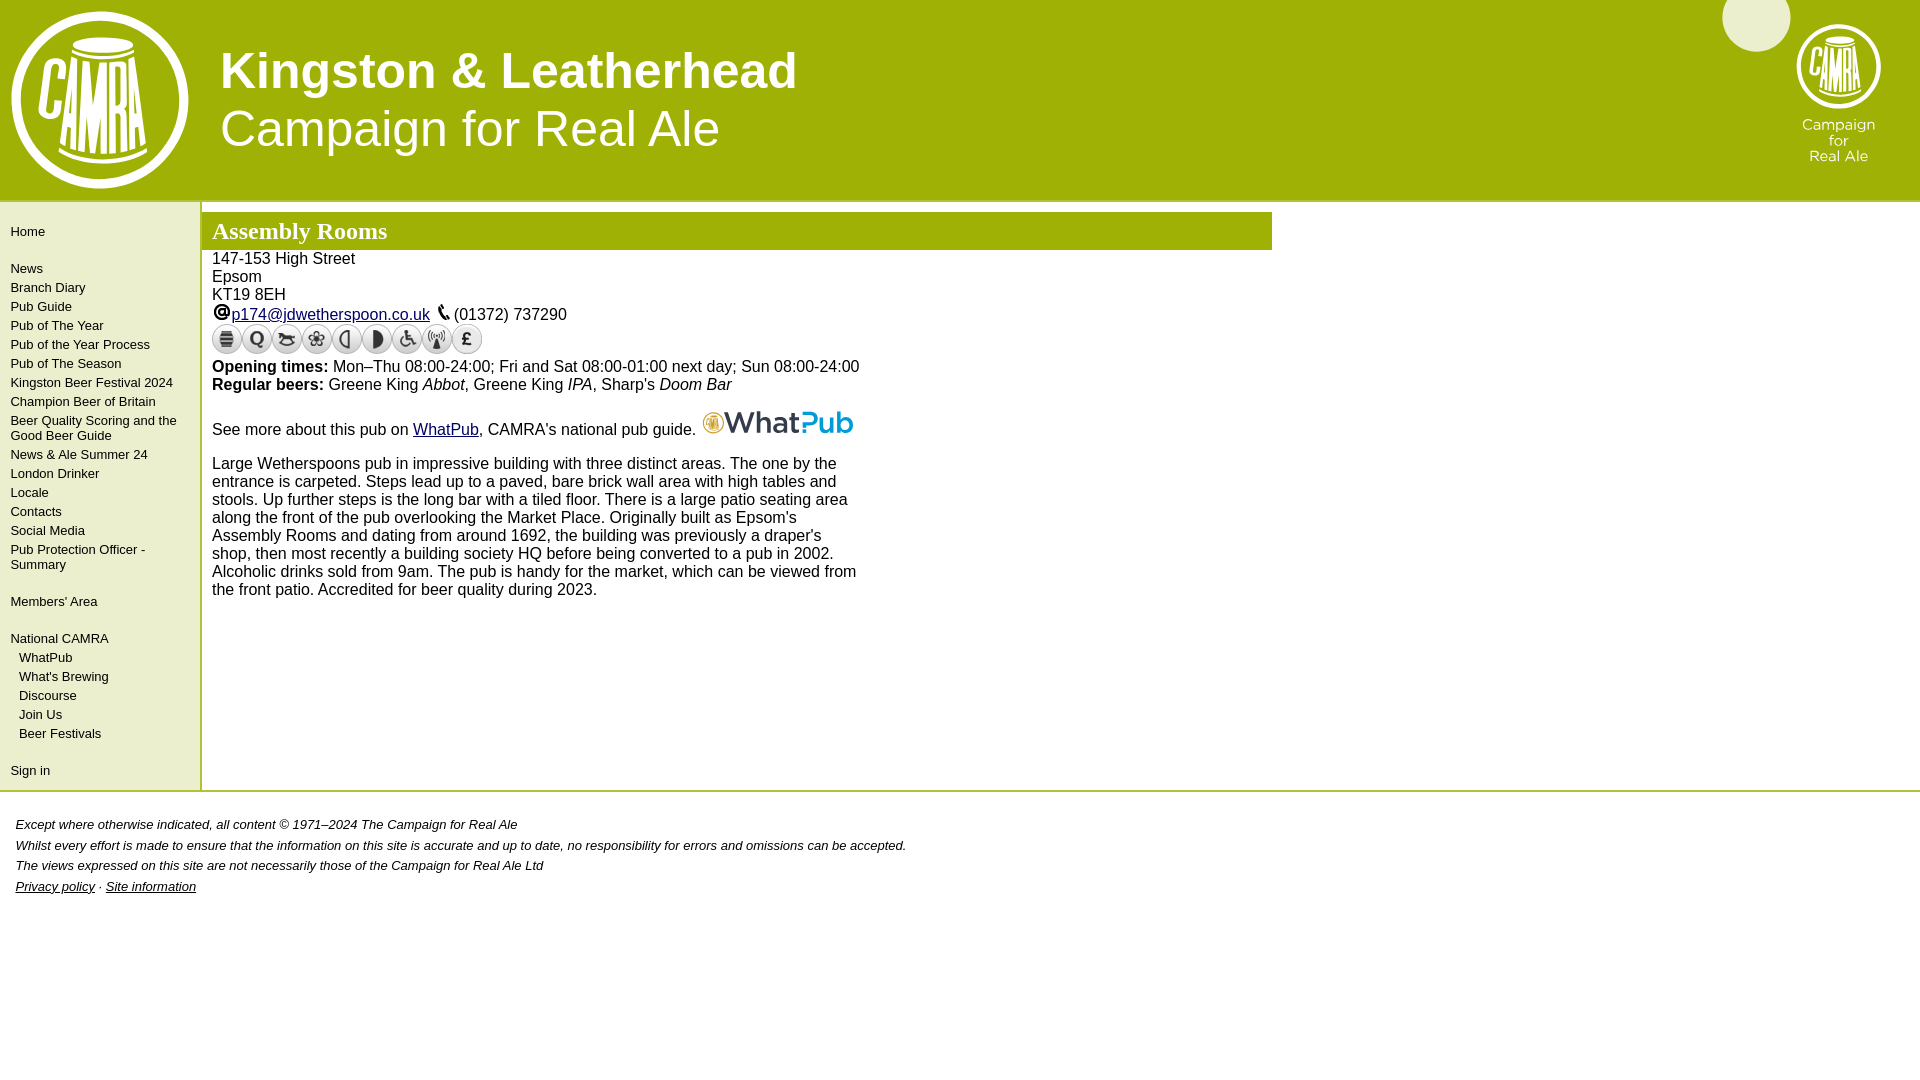  What do you see at coordinates (54, 886) in the screenshot?
I see `Privacy policy` at bounding box center [54, 886].